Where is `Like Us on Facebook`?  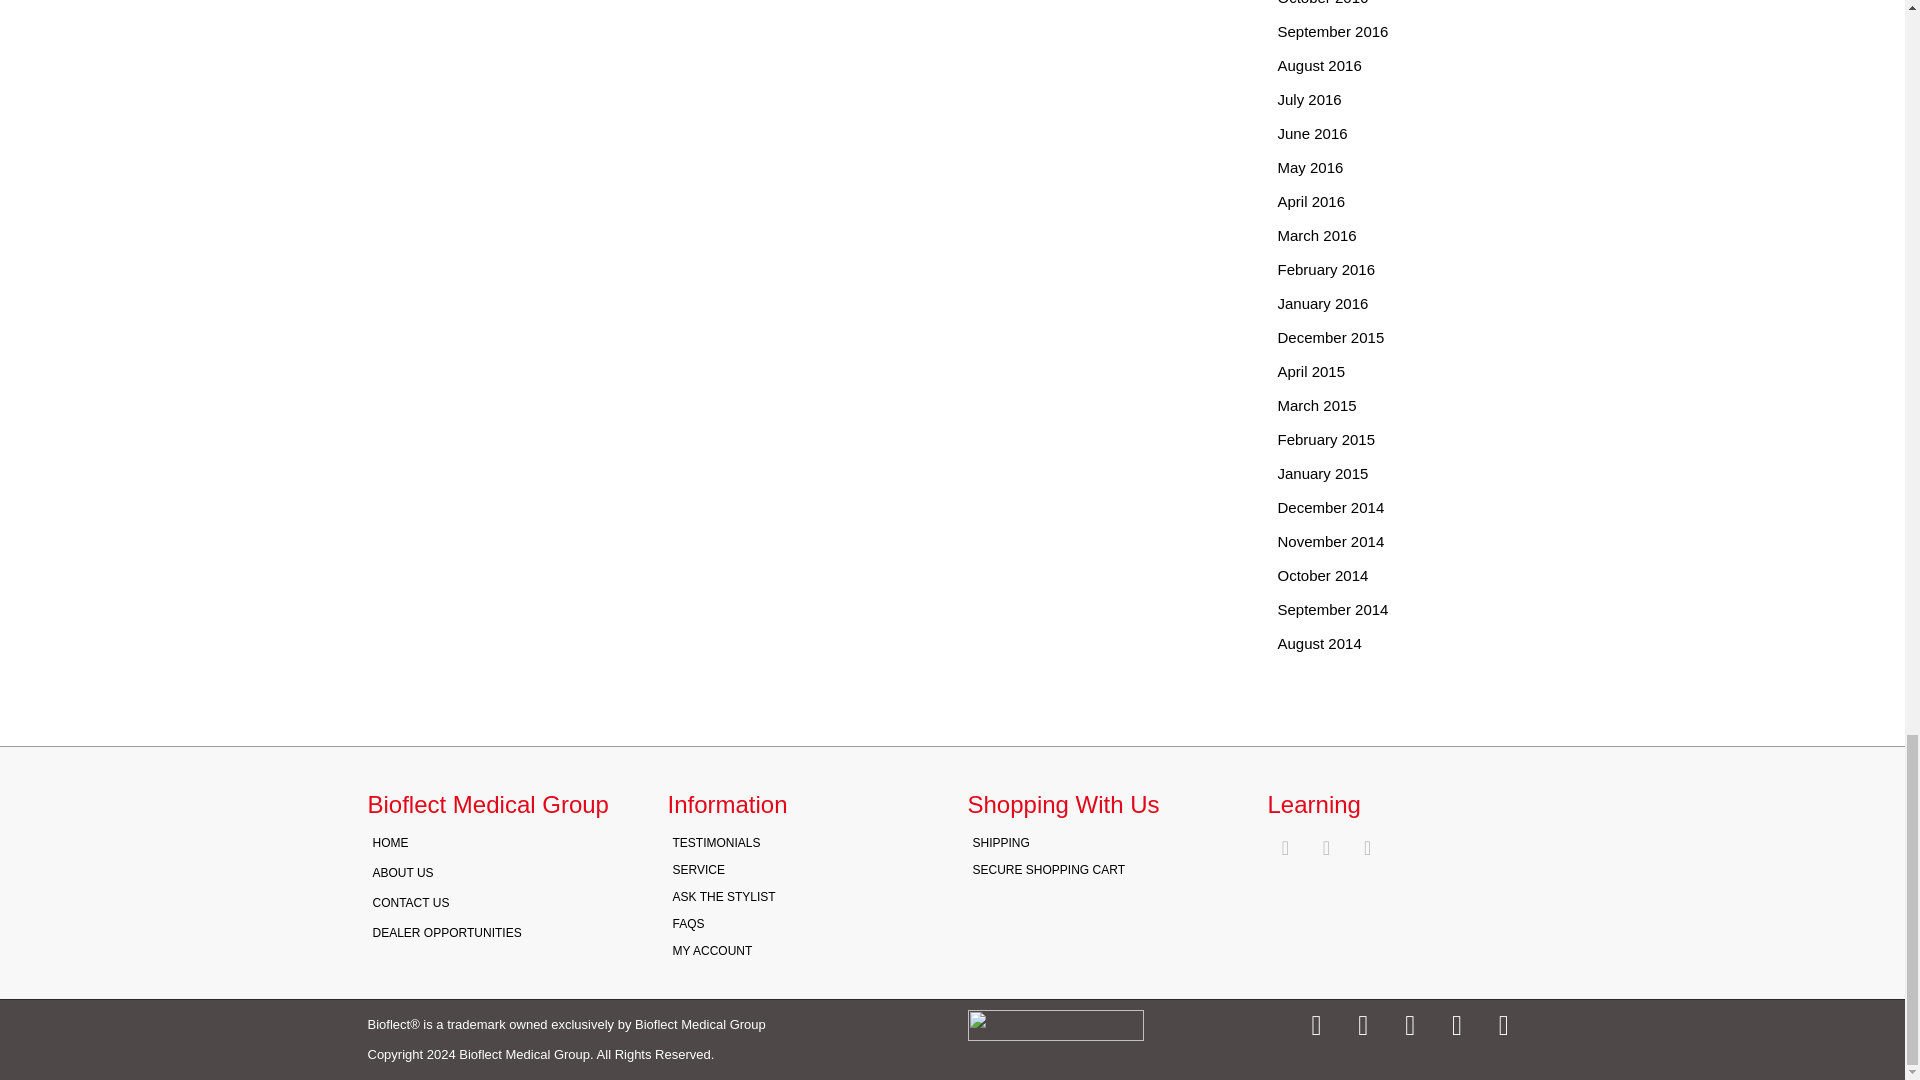
Like Us on Facebook is located at coordinates (1326, 847).